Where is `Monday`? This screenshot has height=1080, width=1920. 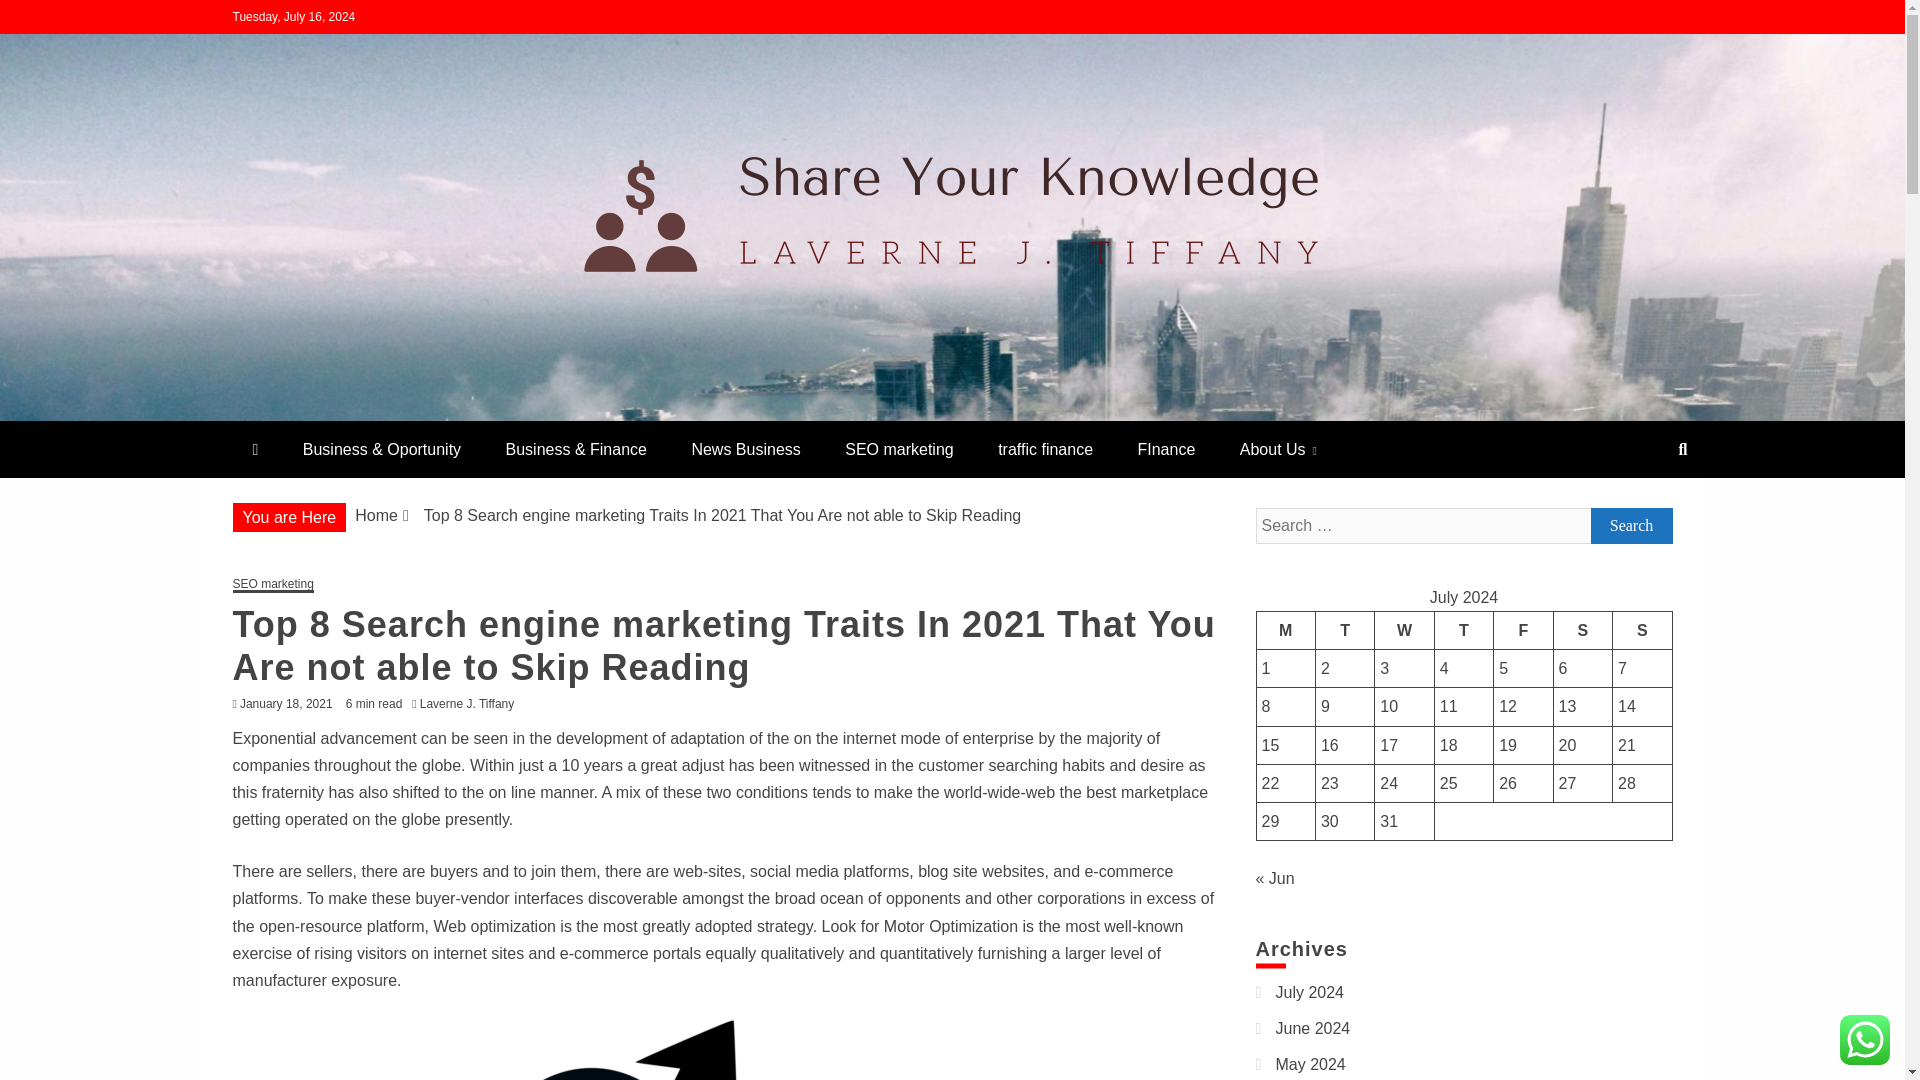
Monday is located at coordinates (1285, 630).